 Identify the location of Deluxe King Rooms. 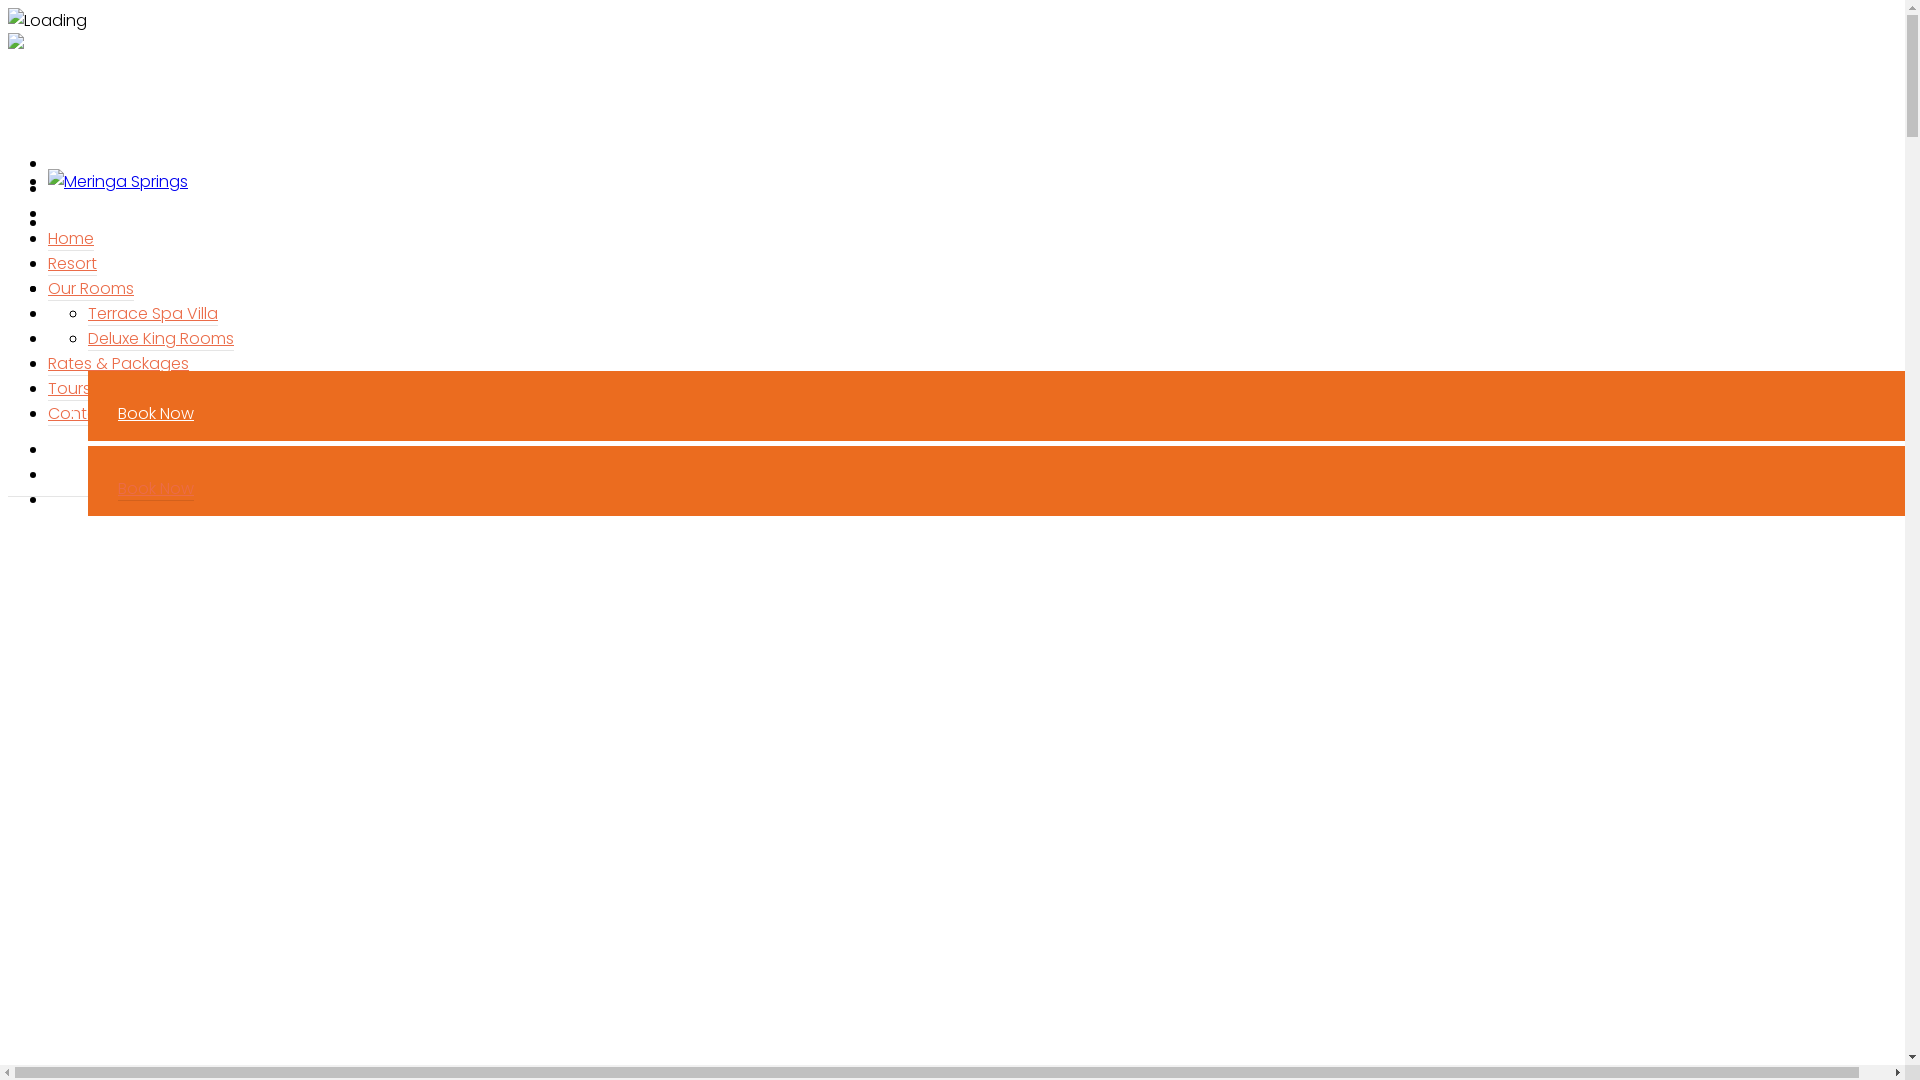
(181, 264).